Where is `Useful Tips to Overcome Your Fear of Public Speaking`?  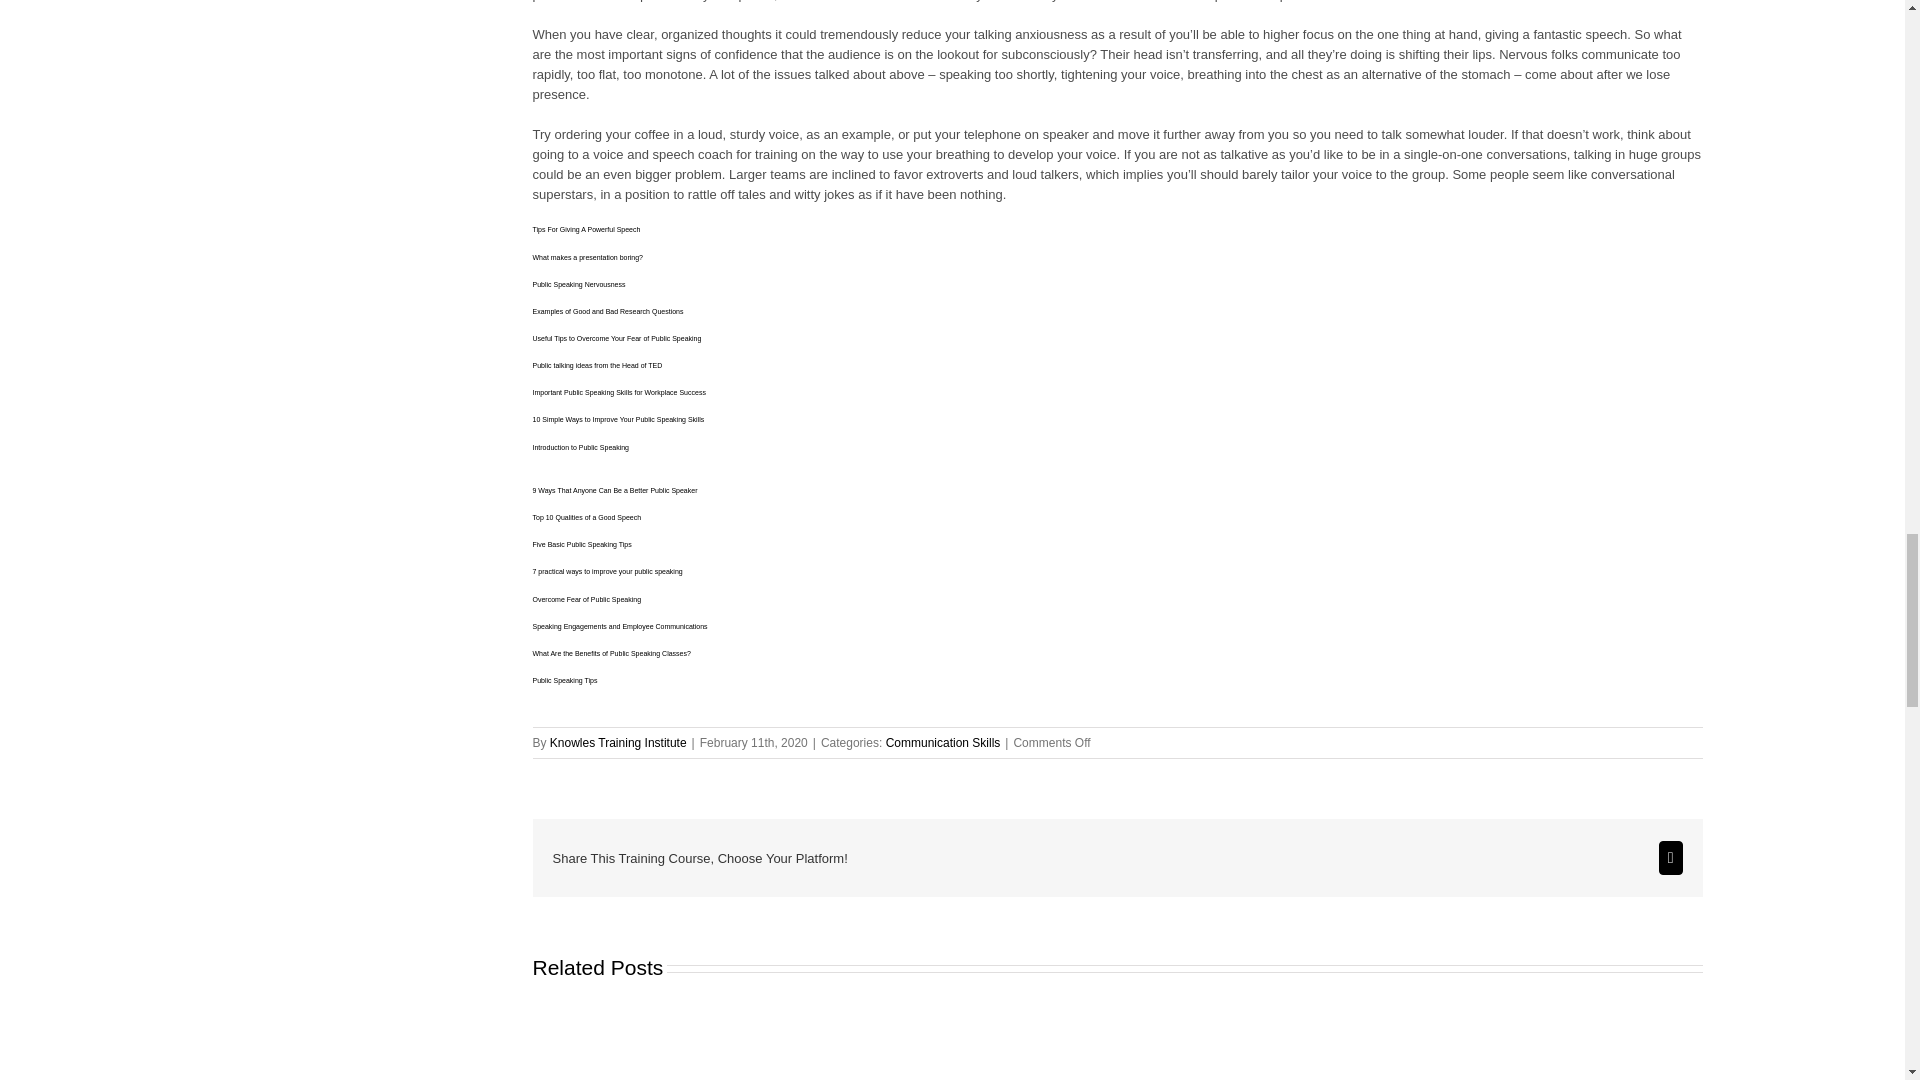
Useful Tips to Overcome Your Fear of Public Speaking is located at coordinates (616, 338).